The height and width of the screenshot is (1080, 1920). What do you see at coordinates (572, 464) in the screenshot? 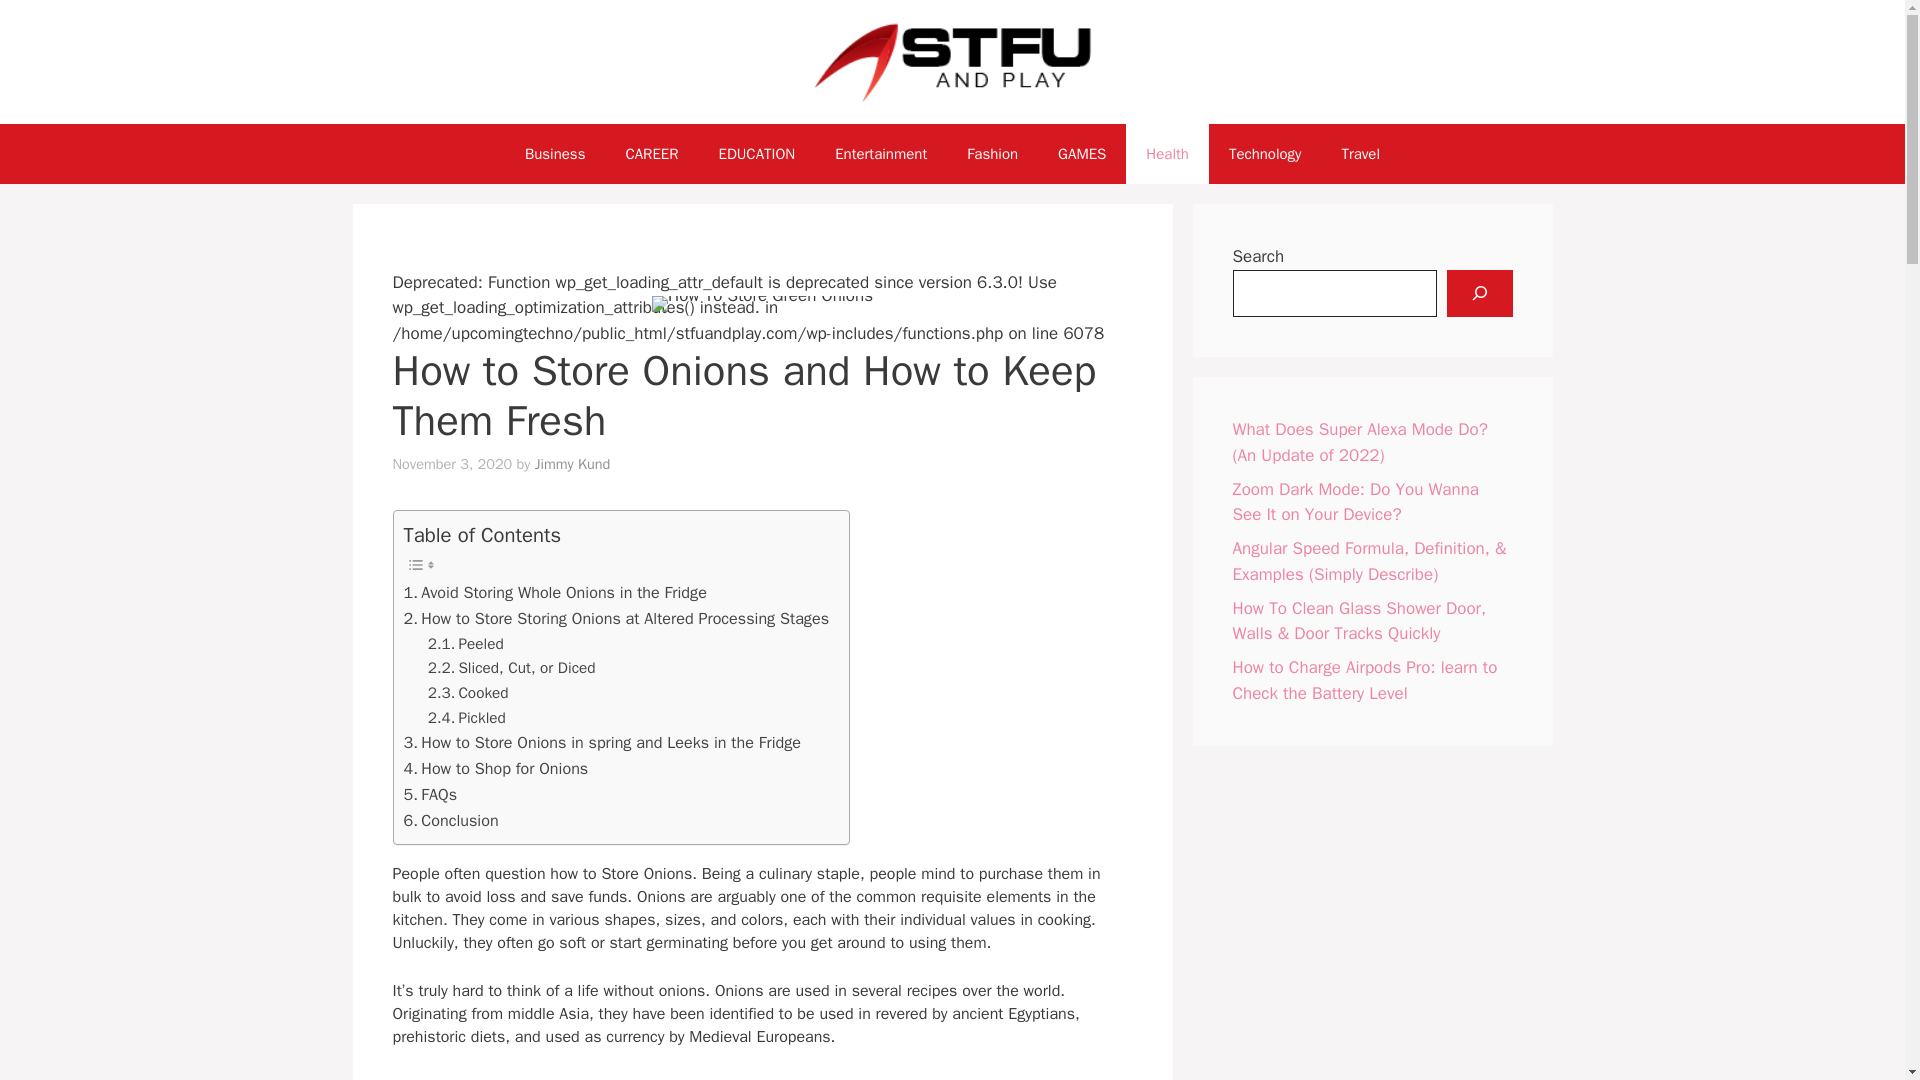
I see `Jimmy Kund` at bounding box center [572, 464].